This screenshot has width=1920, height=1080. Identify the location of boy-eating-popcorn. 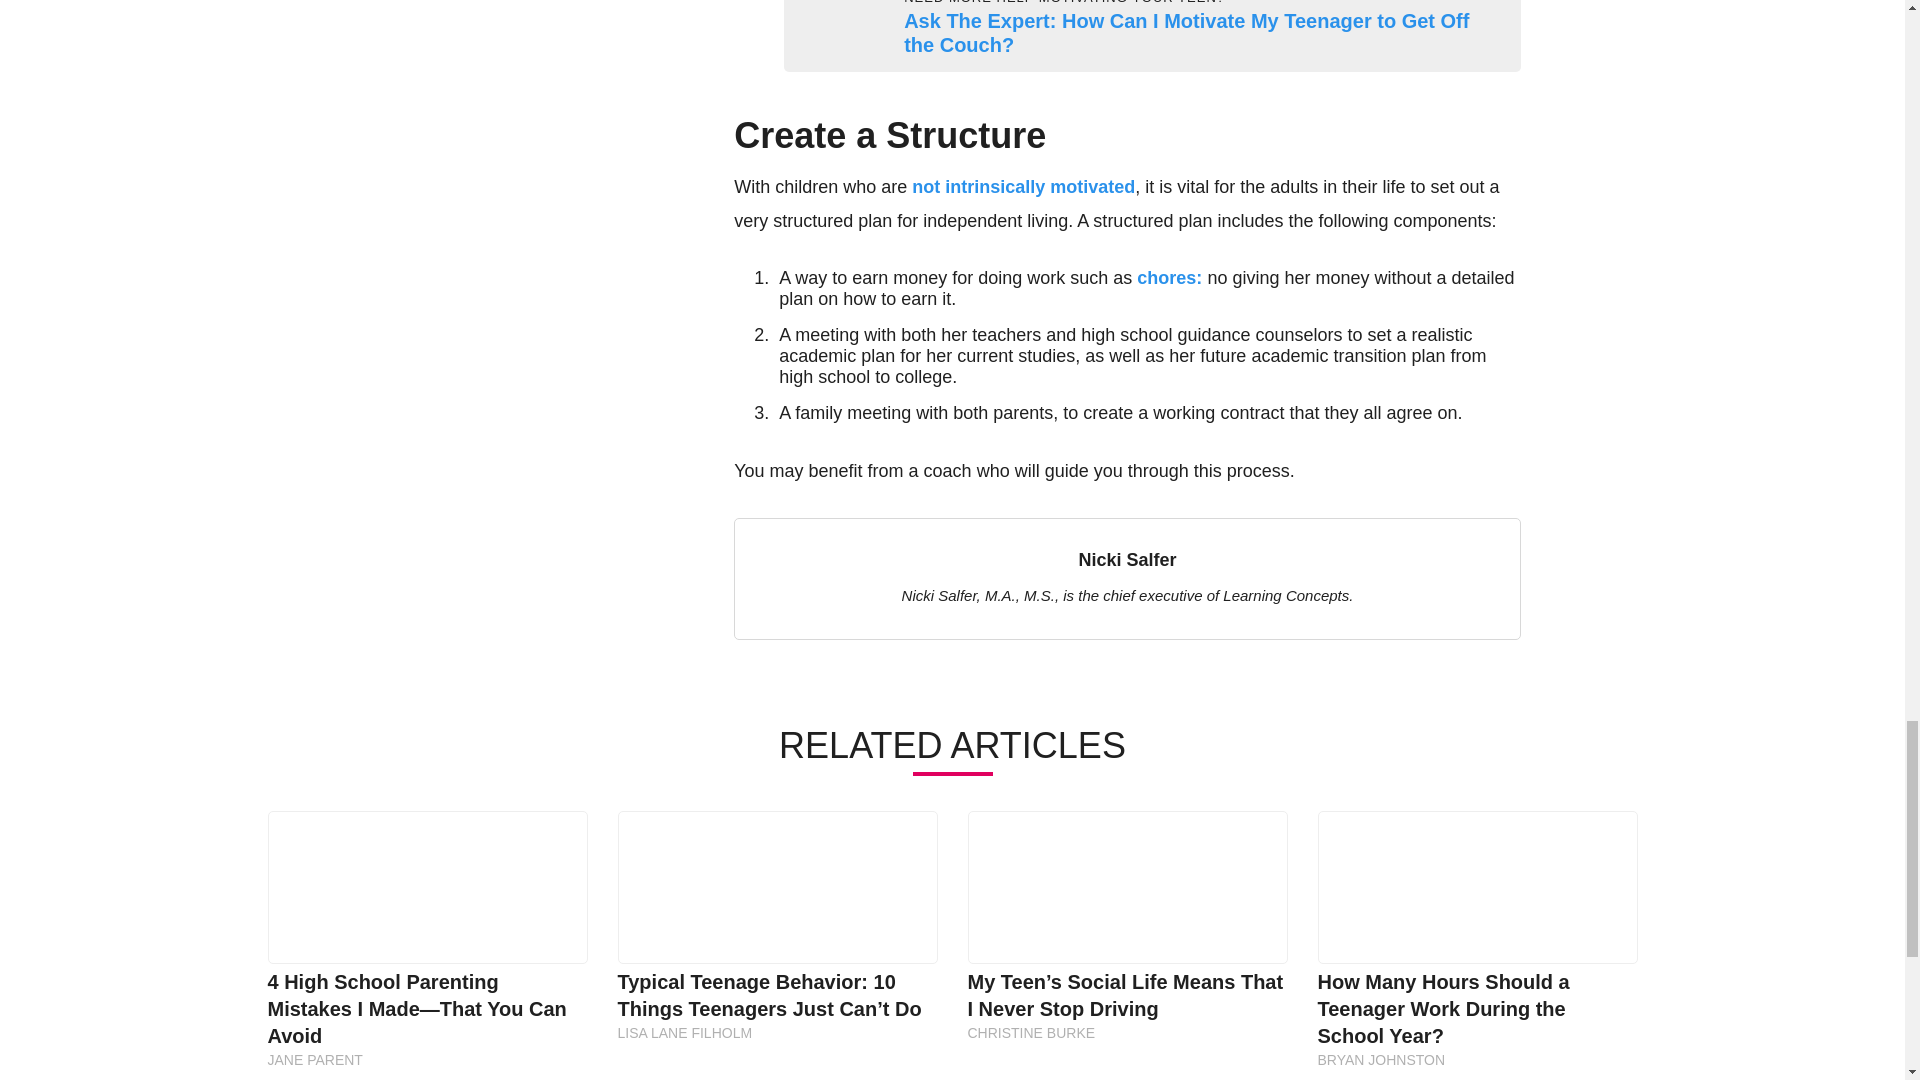
(808, 30).